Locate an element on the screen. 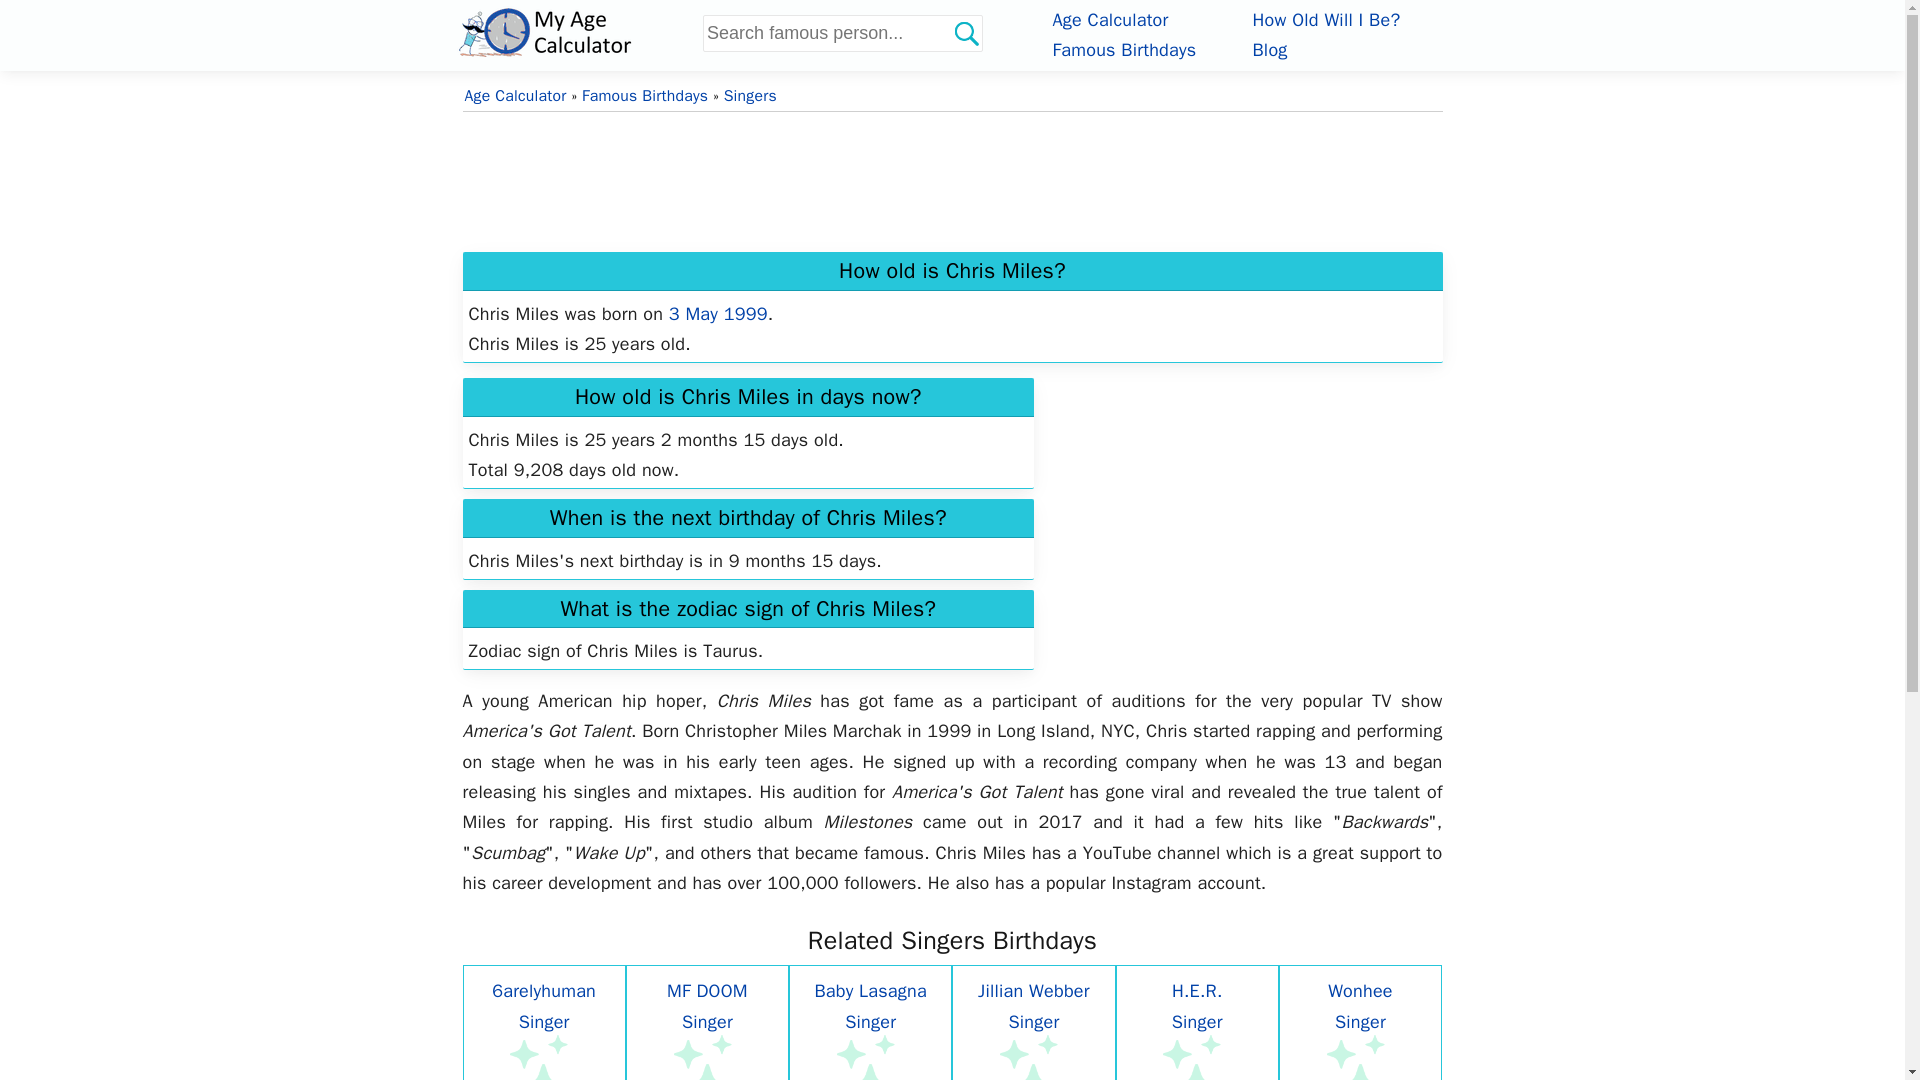  Singers is located at coordinates (750, 96).